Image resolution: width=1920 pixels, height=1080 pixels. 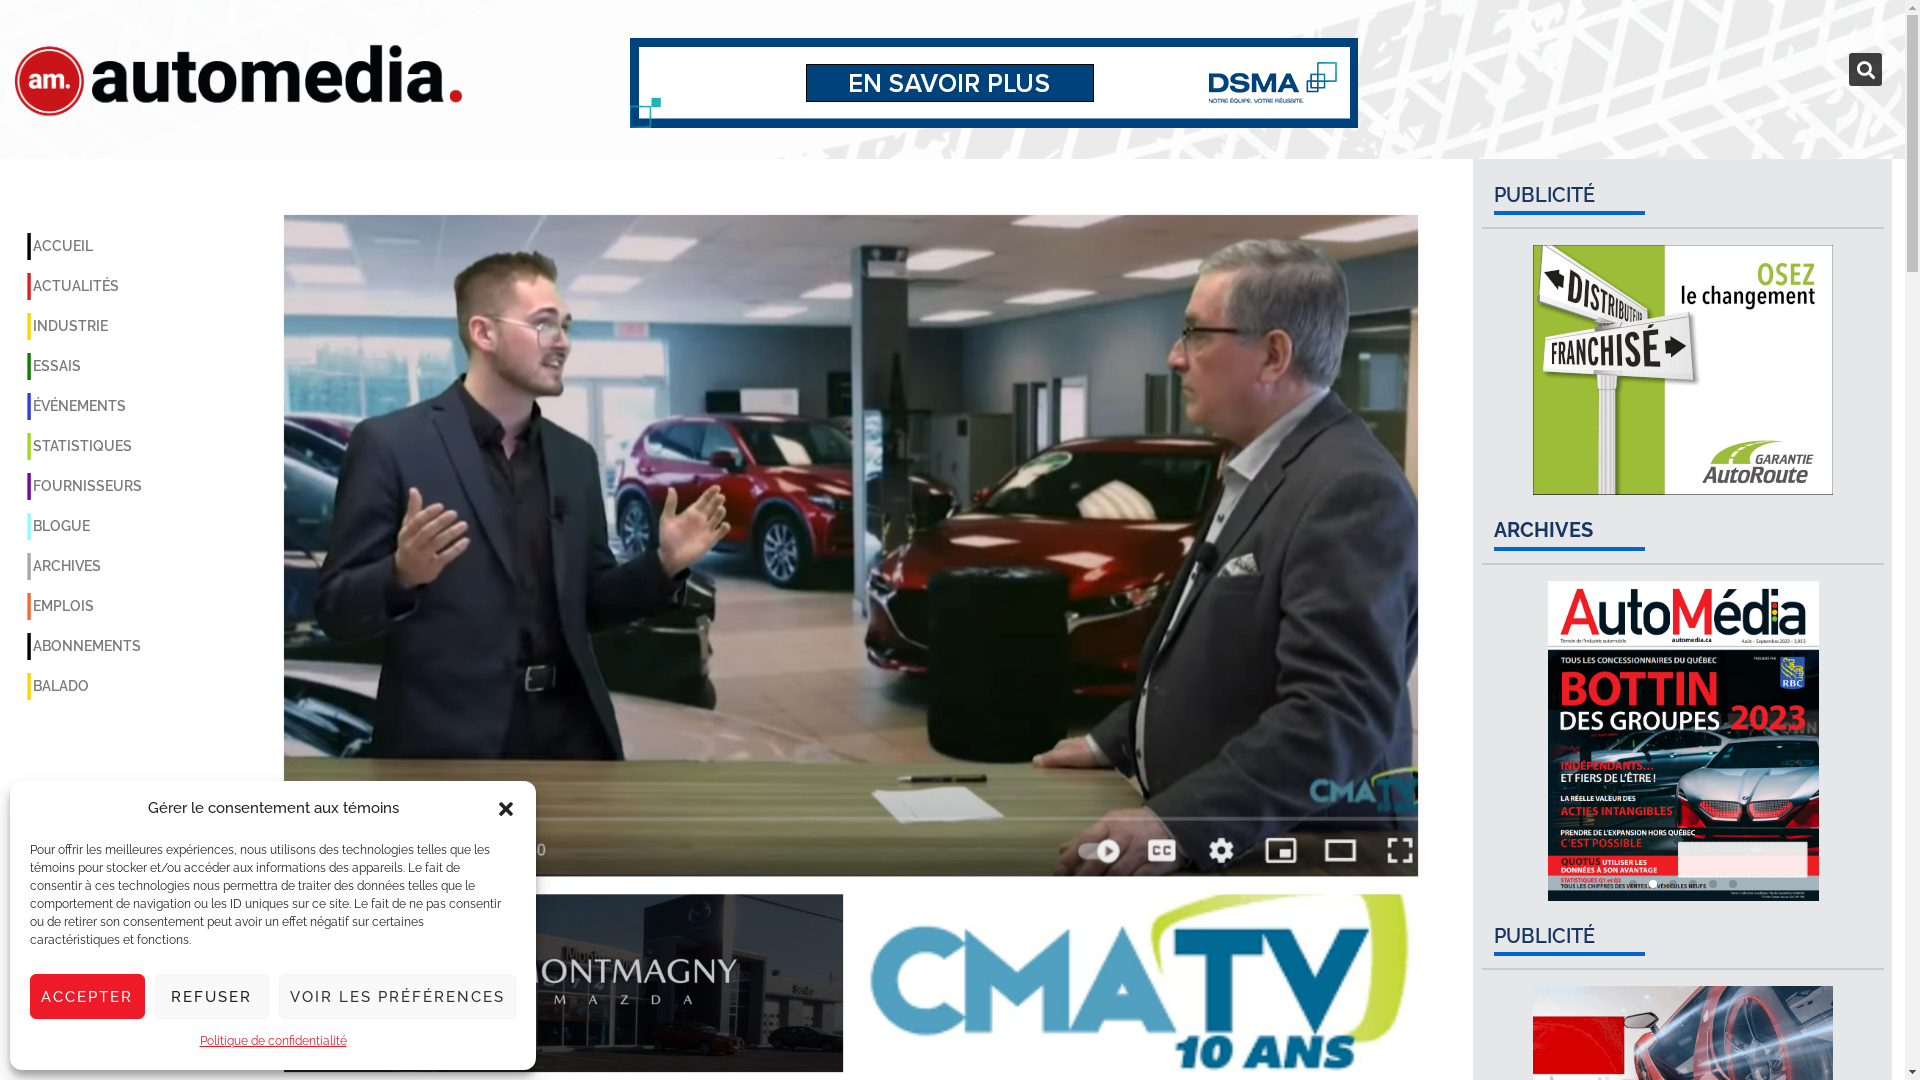 I want to click on ACCEPTER, so click(x=88, y=996).